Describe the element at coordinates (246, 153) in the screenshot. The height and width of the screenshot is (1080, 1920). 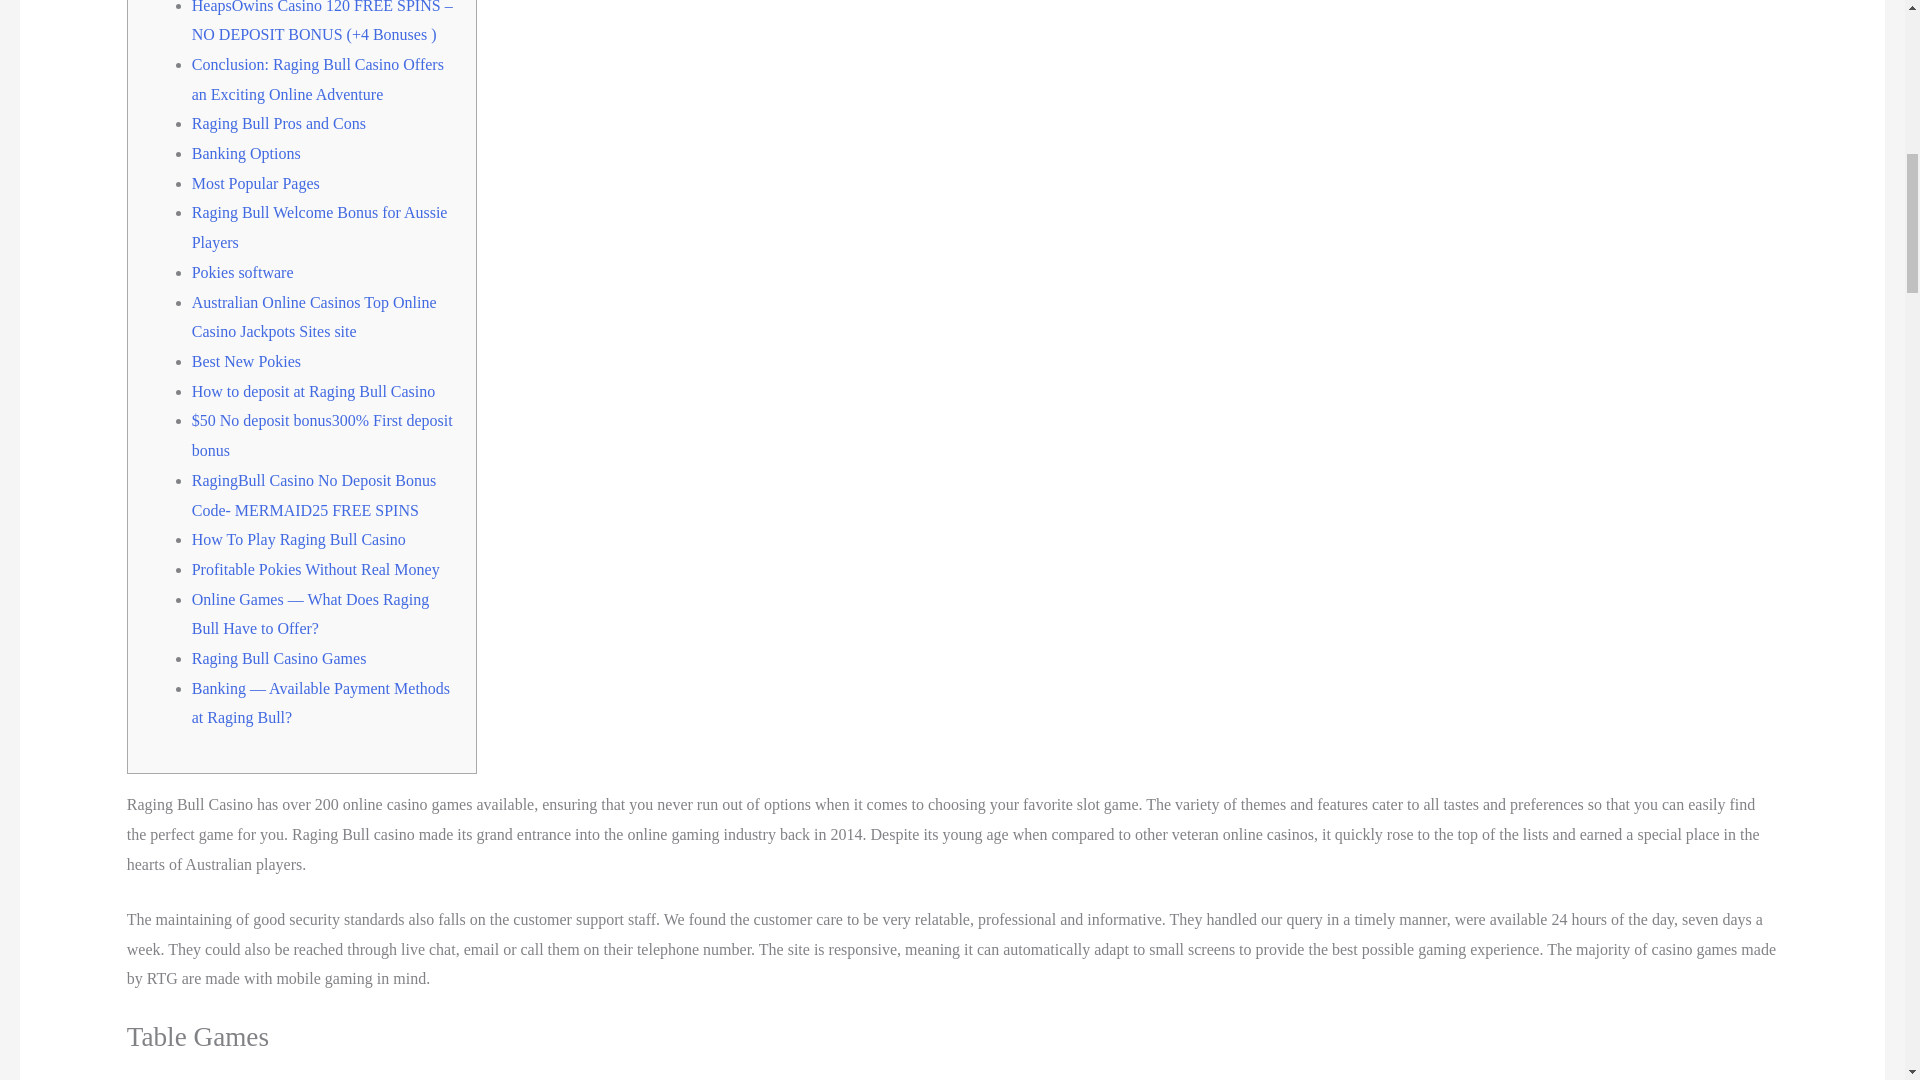
I see `Banking Options` at that location.